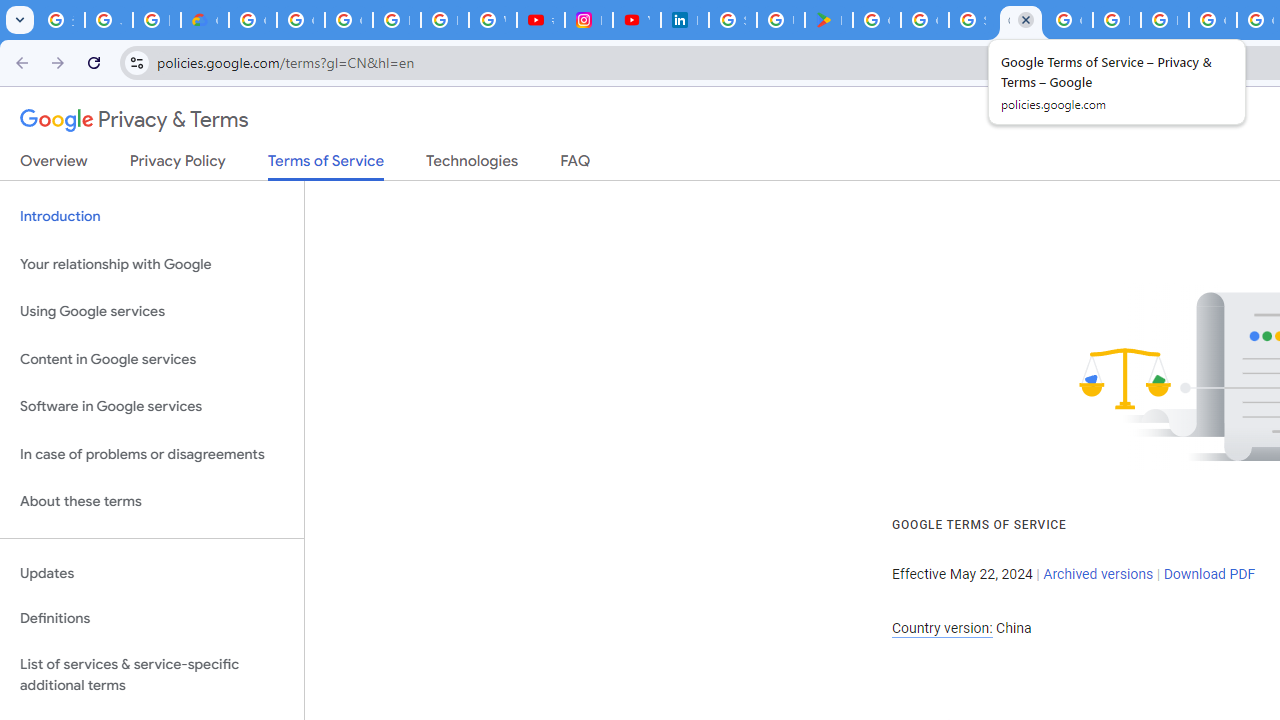 This screenshot has width=1280, height=720. Describe the element at coordinates (1209, 574) in the screenshot. I see `Download PDF` at that location.